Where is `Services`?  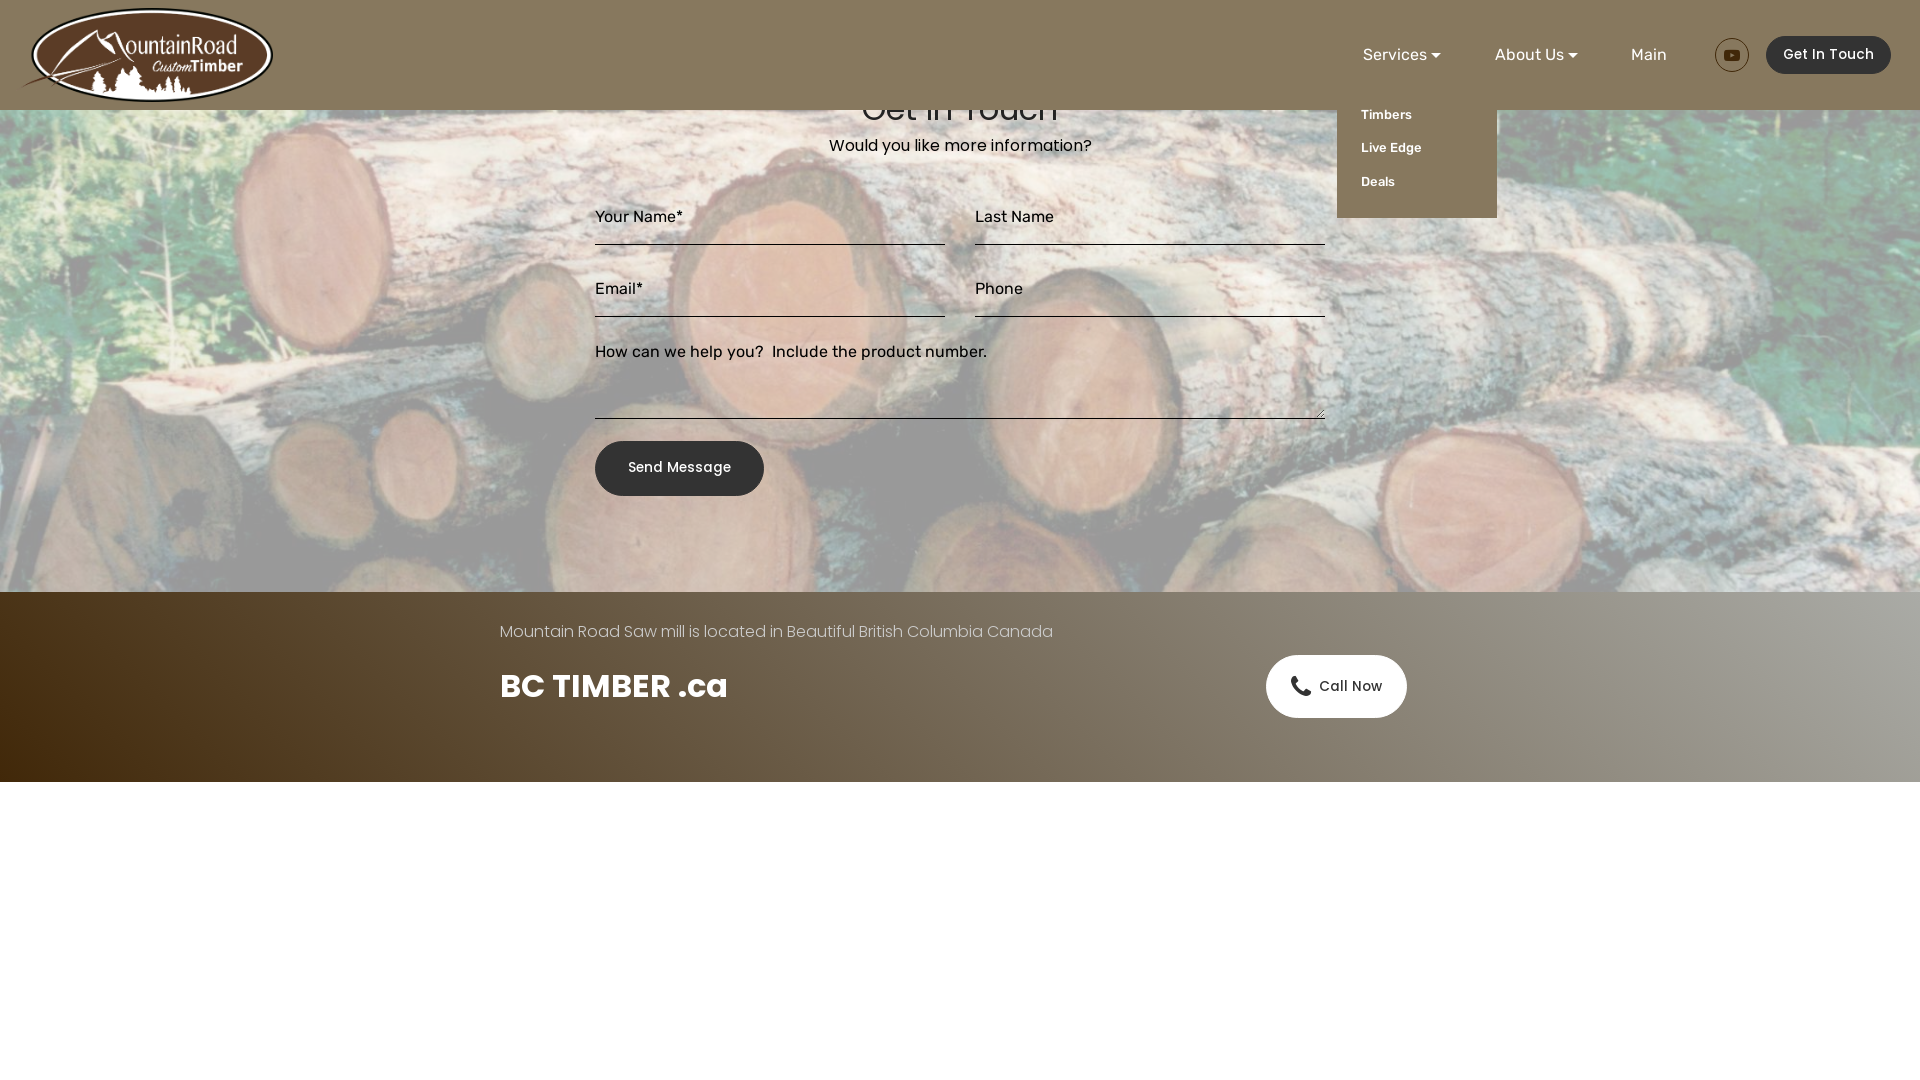
Services is located at coordinates (1402, 55).